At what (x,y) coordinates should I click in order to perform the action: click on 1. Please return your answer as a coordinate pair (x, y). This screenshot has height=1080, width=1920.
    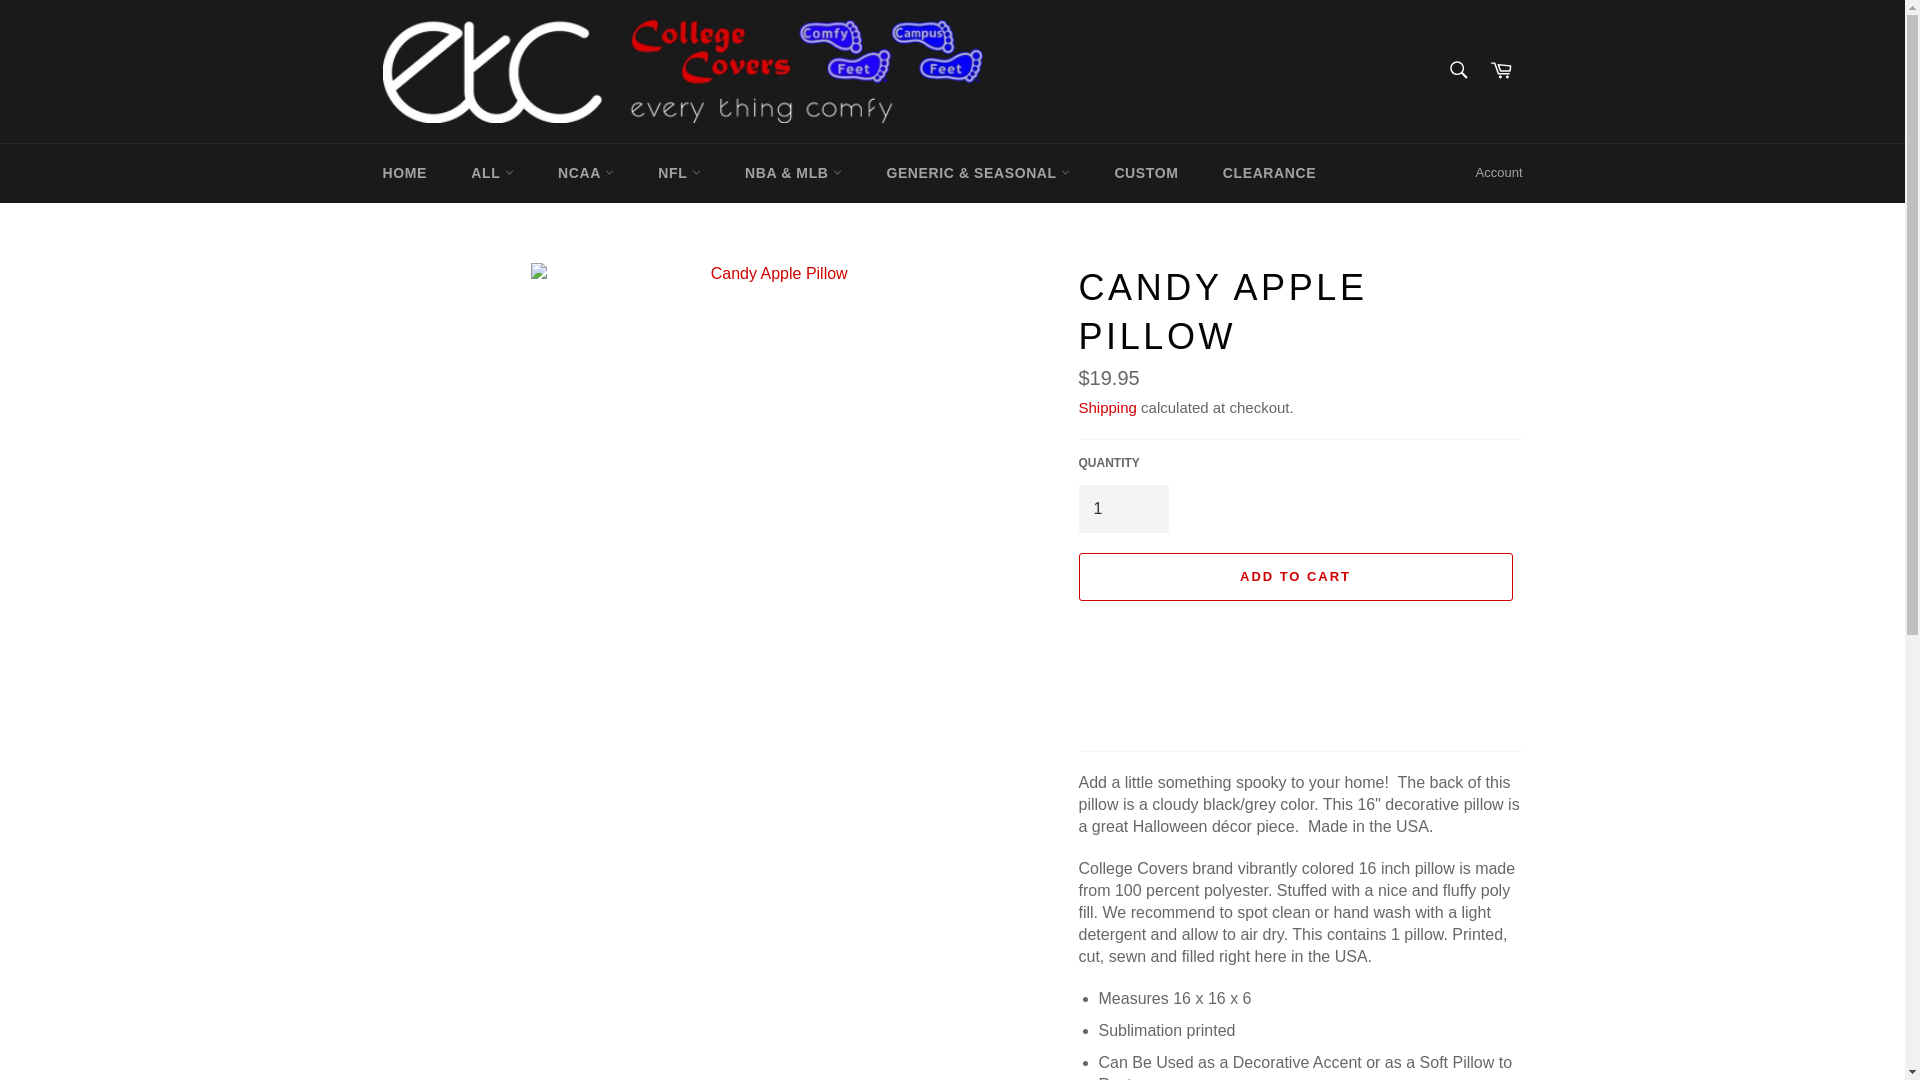
    Looking at the image, I should click on (1122, 508).